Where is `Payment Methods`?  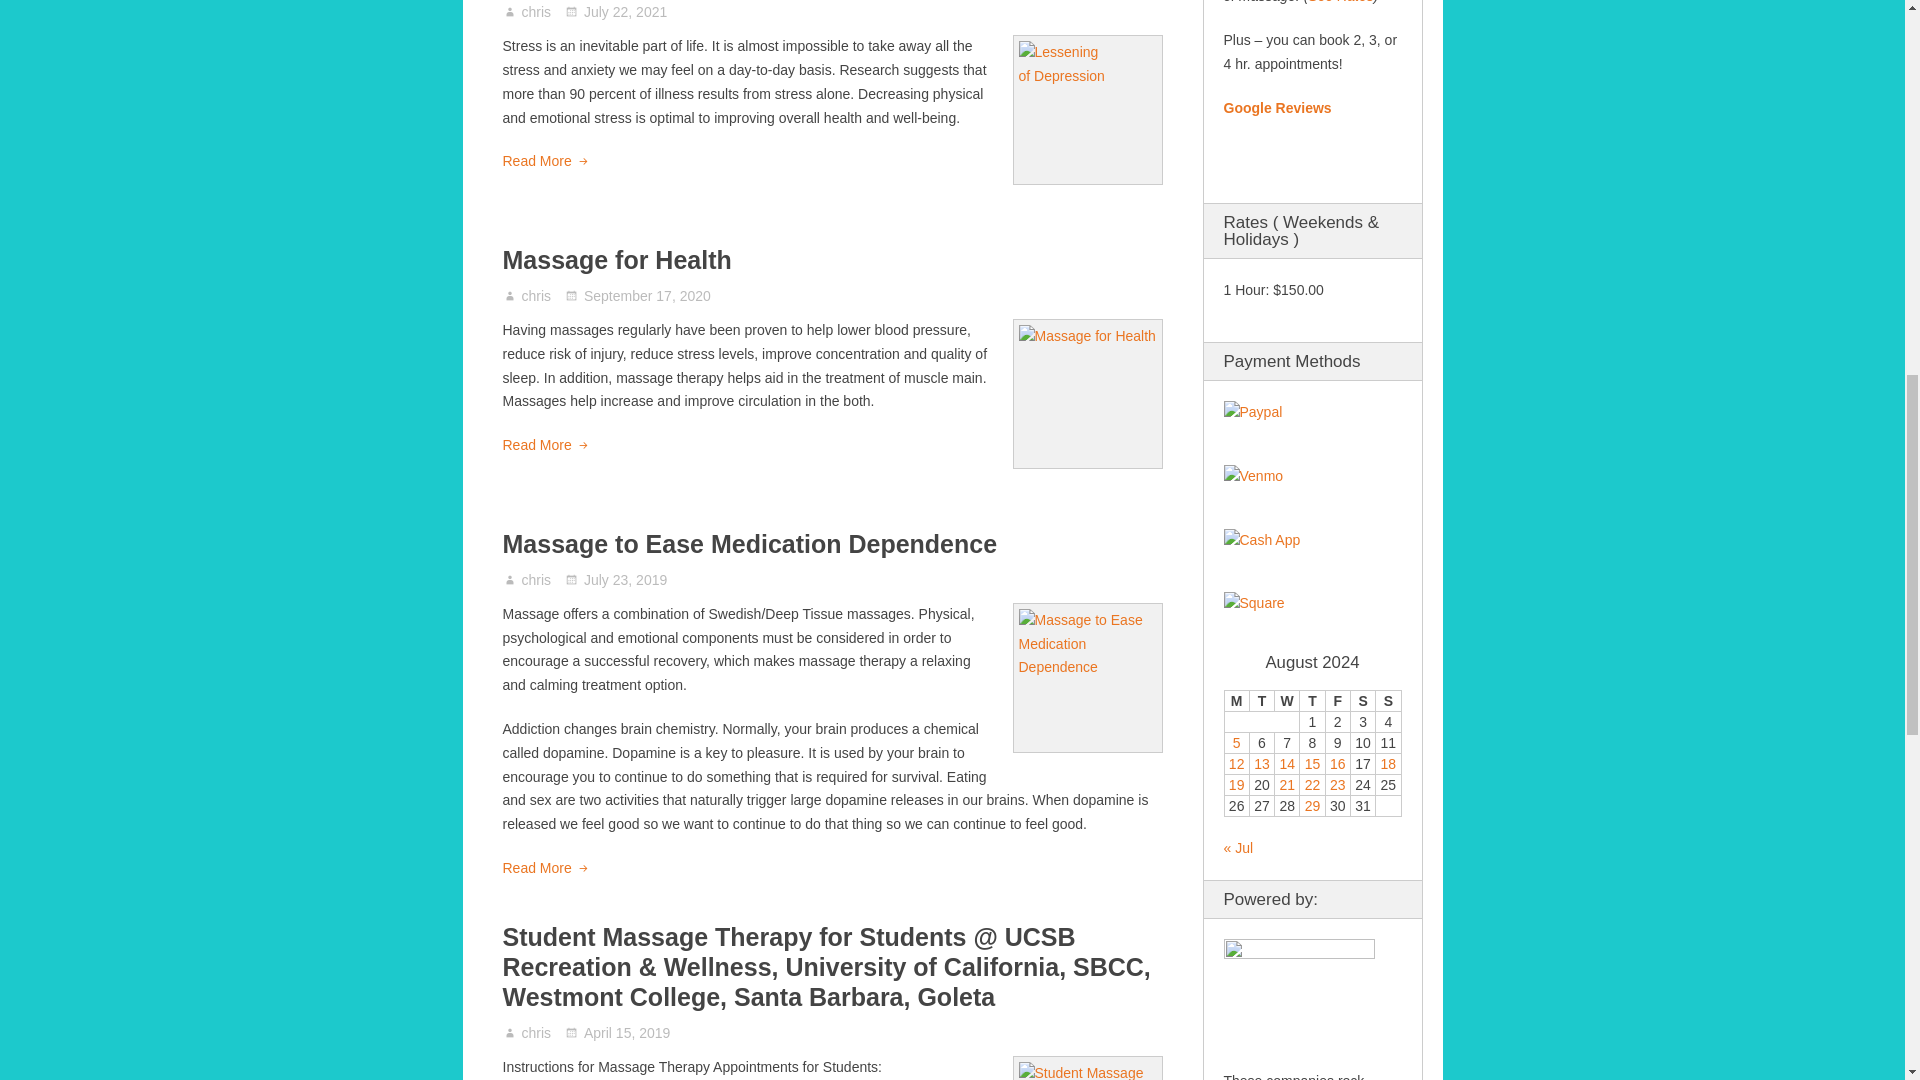 Payment Methods is located at coordinates (1253, 412).